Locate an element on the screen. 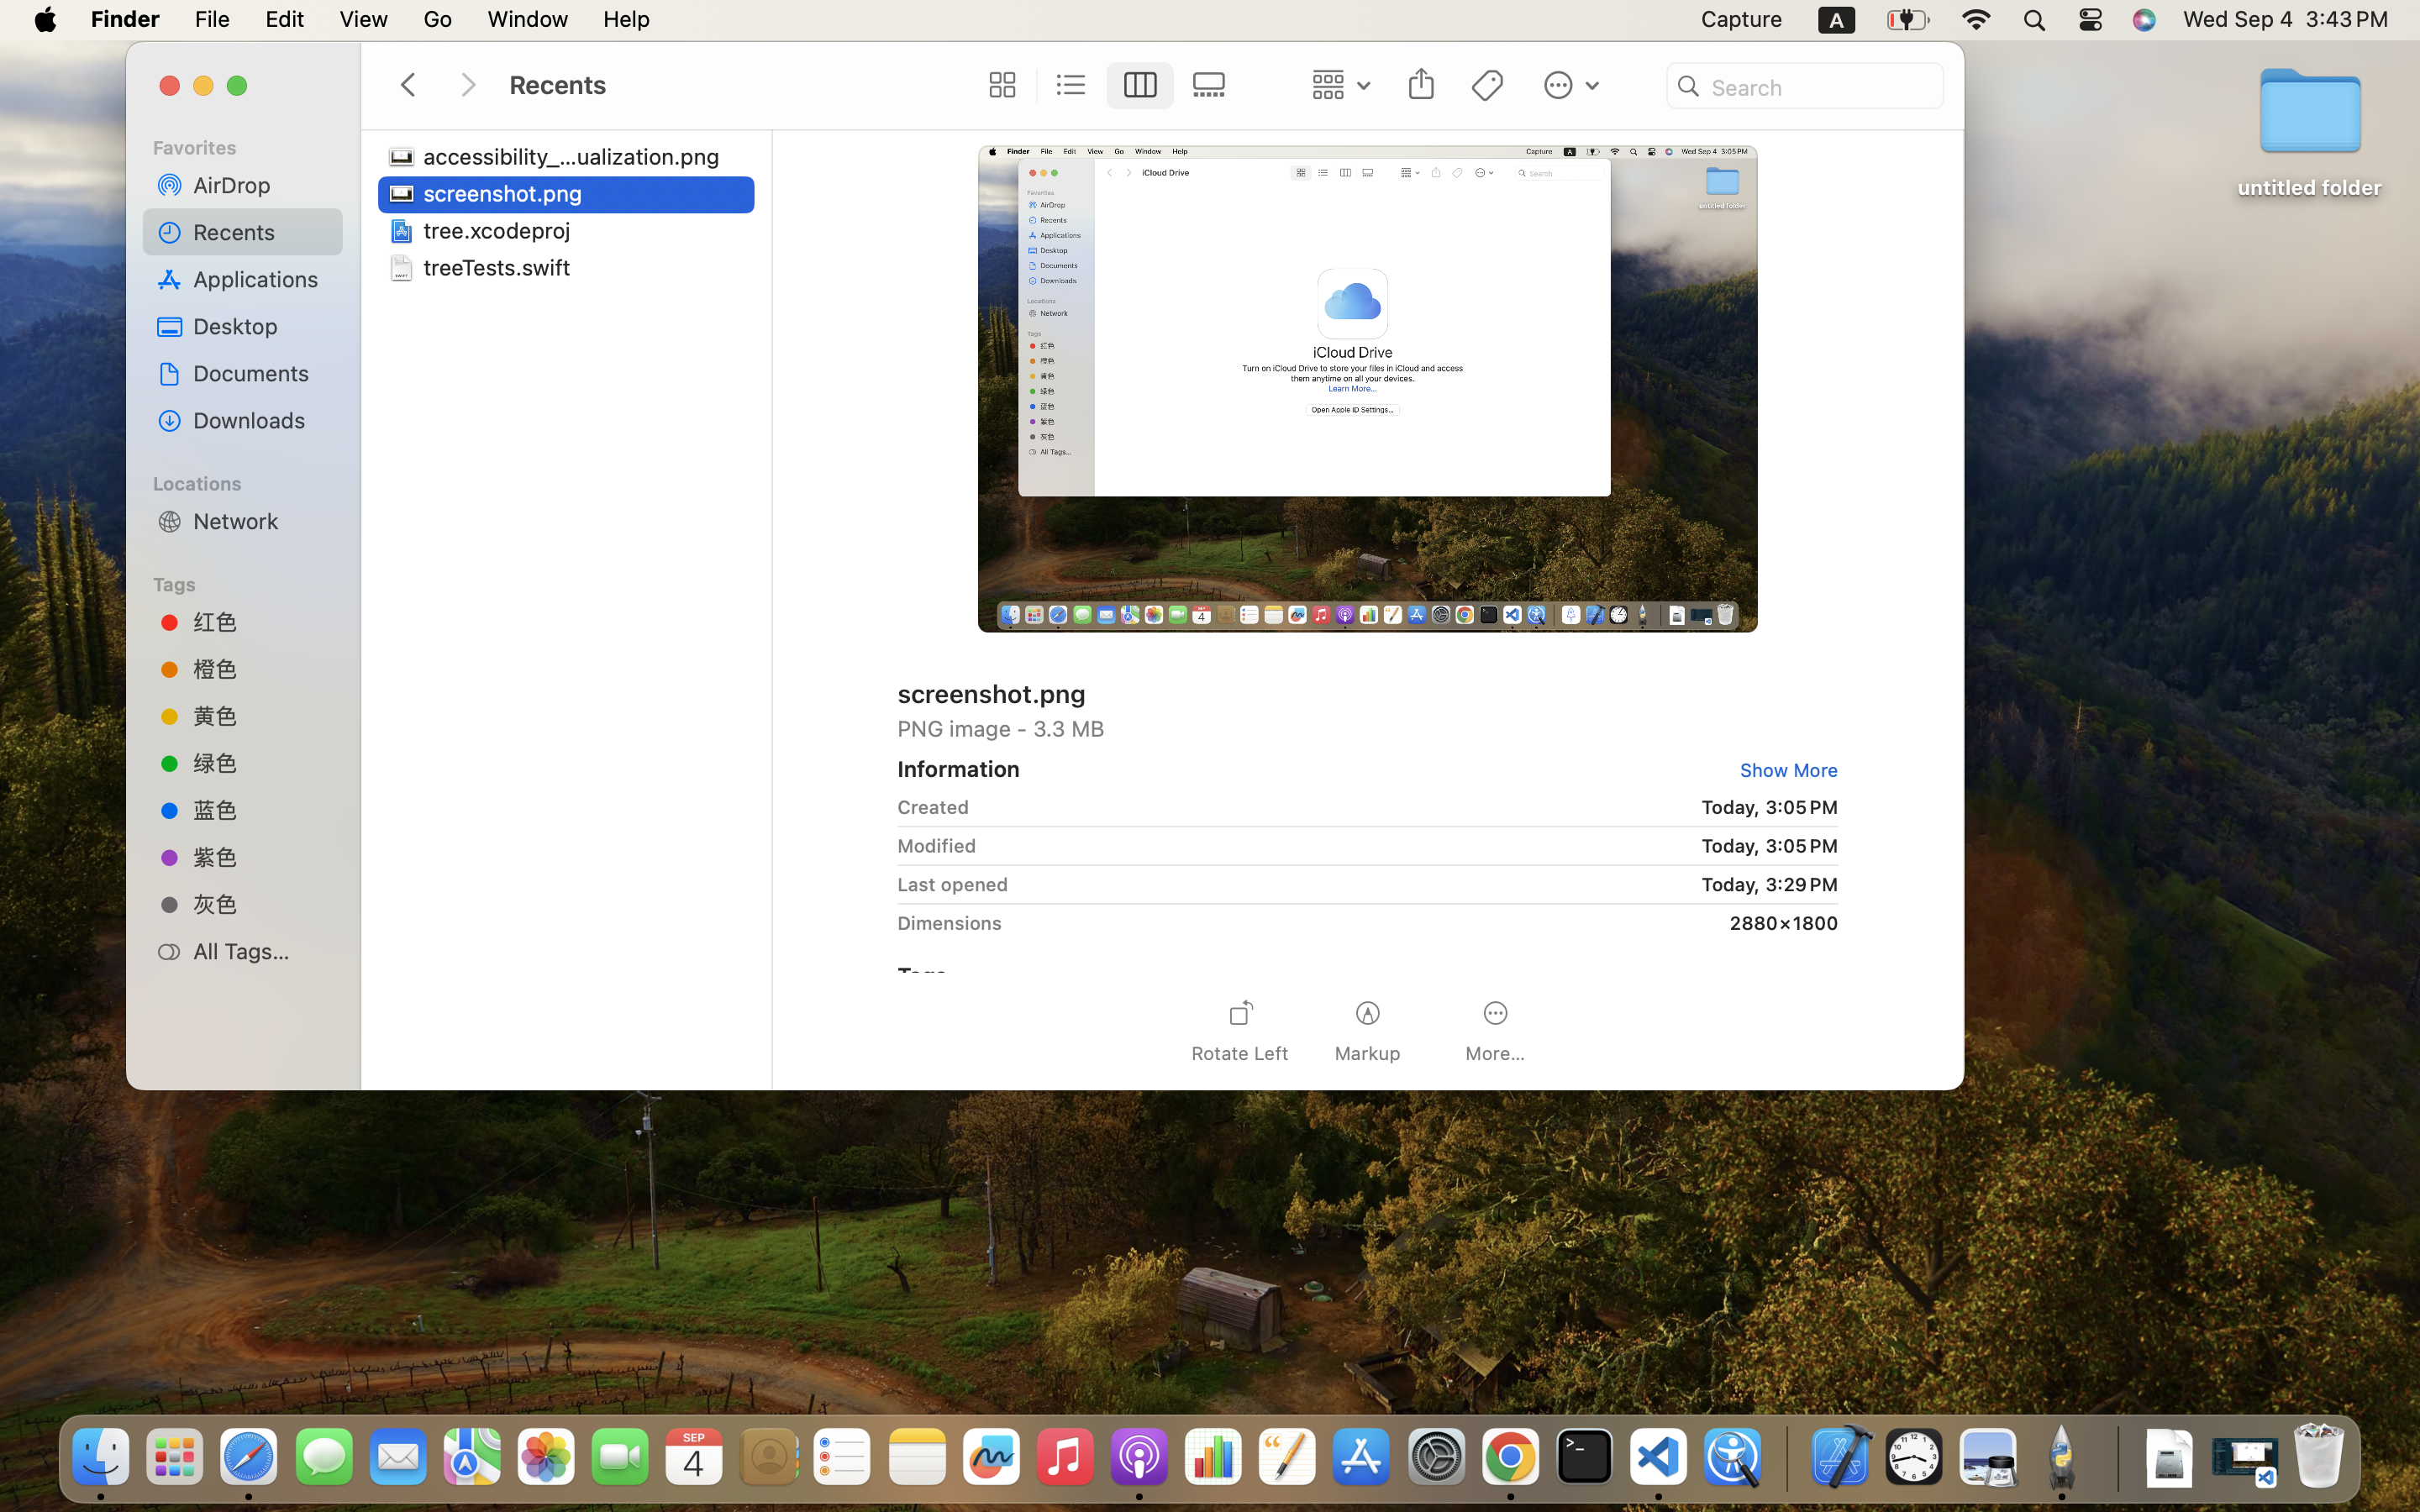  橙色 is located at coordinates (261, 669).